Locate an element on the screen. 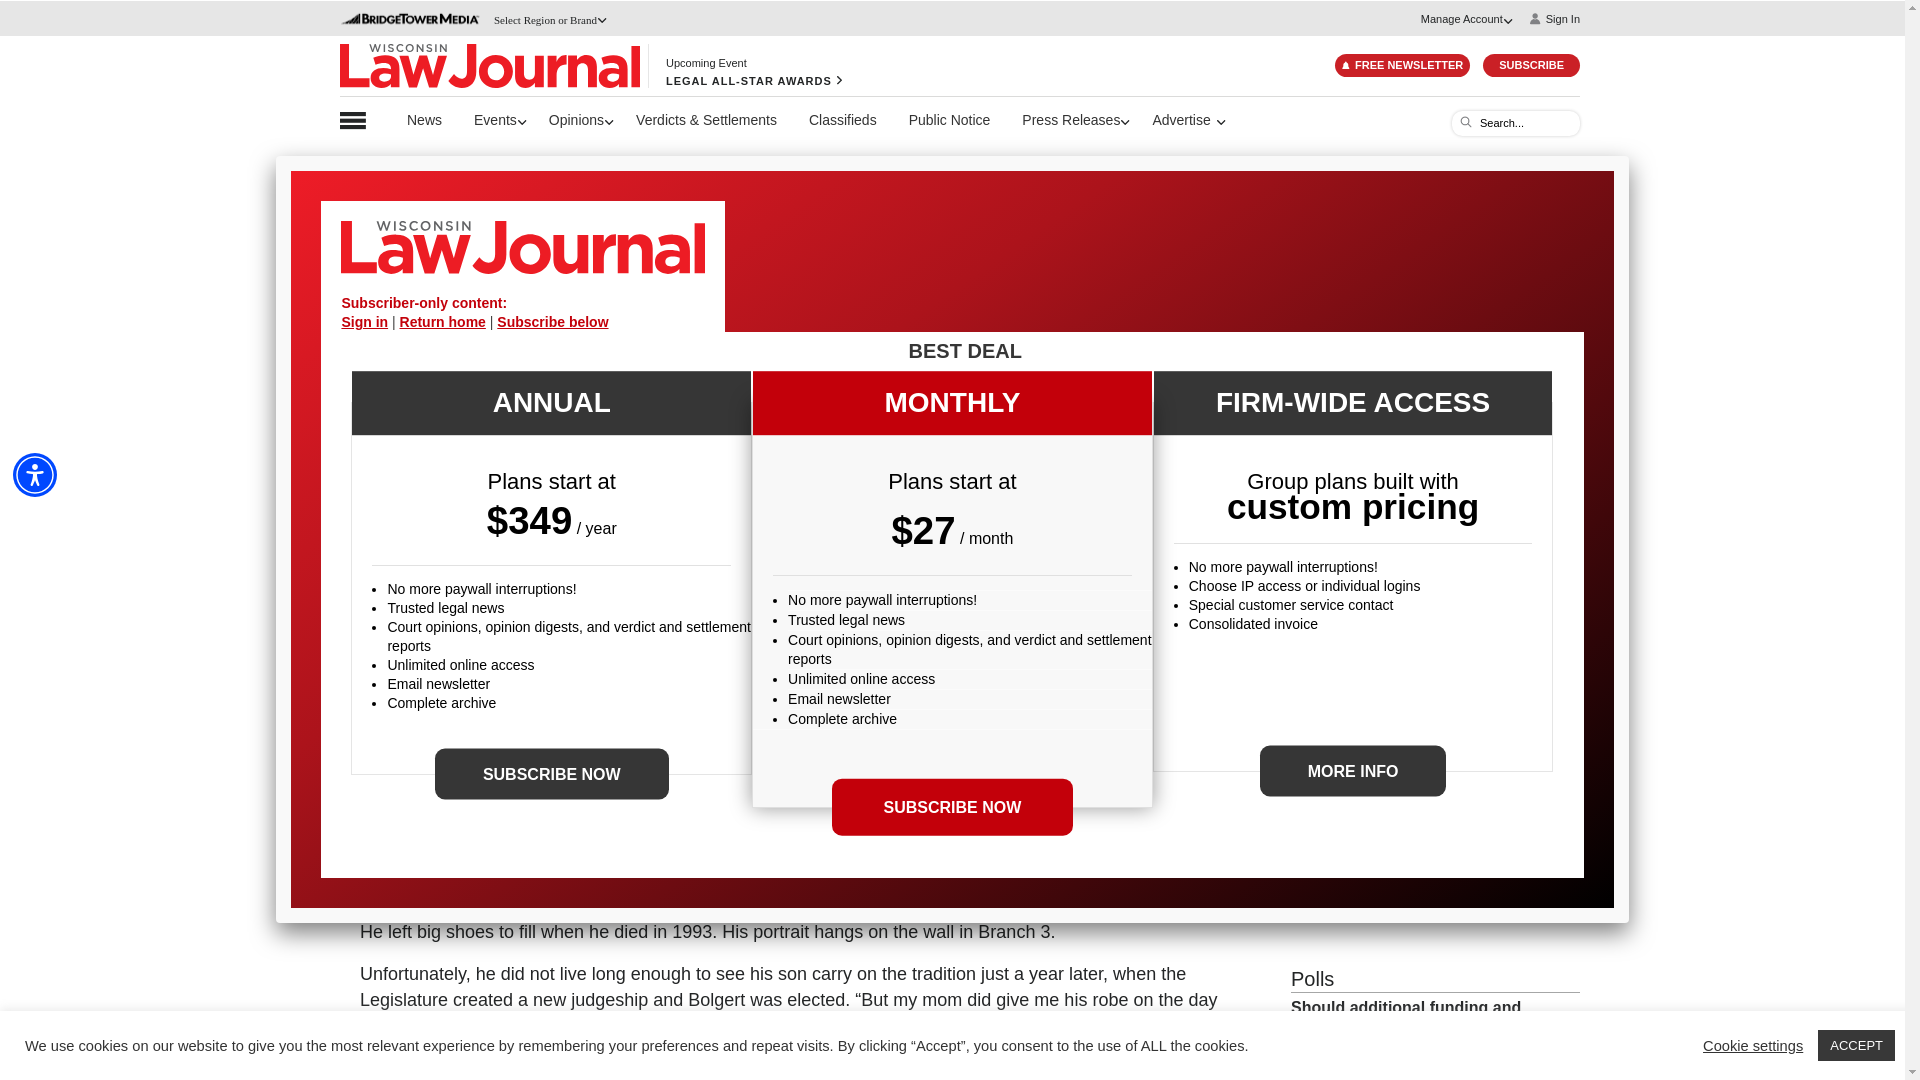 The image size is (1920, 1080). 502 is located at coordinates (1354, 1076).